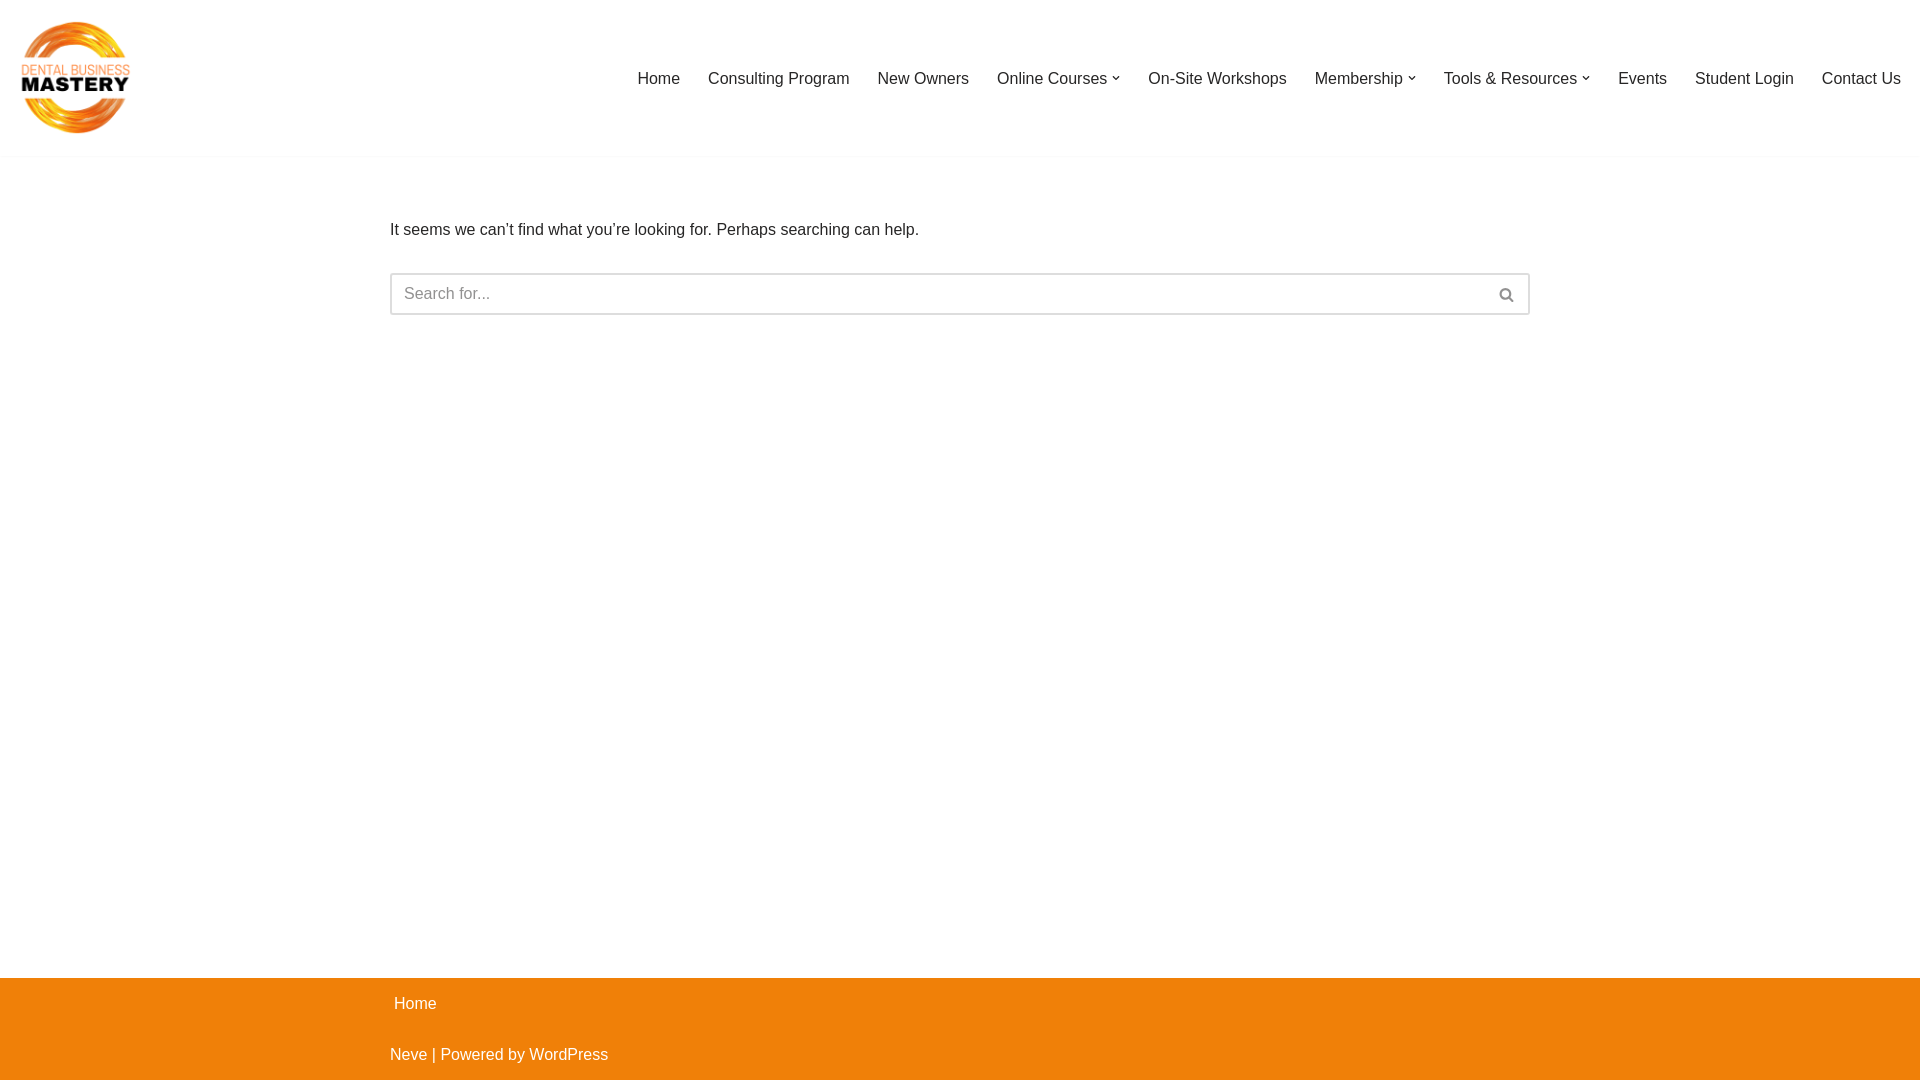 The height and width of the screenshot is (1080, 1920). Describe the element at coordinates (1642, 78) in the screenshot. I see `Events` at that location.